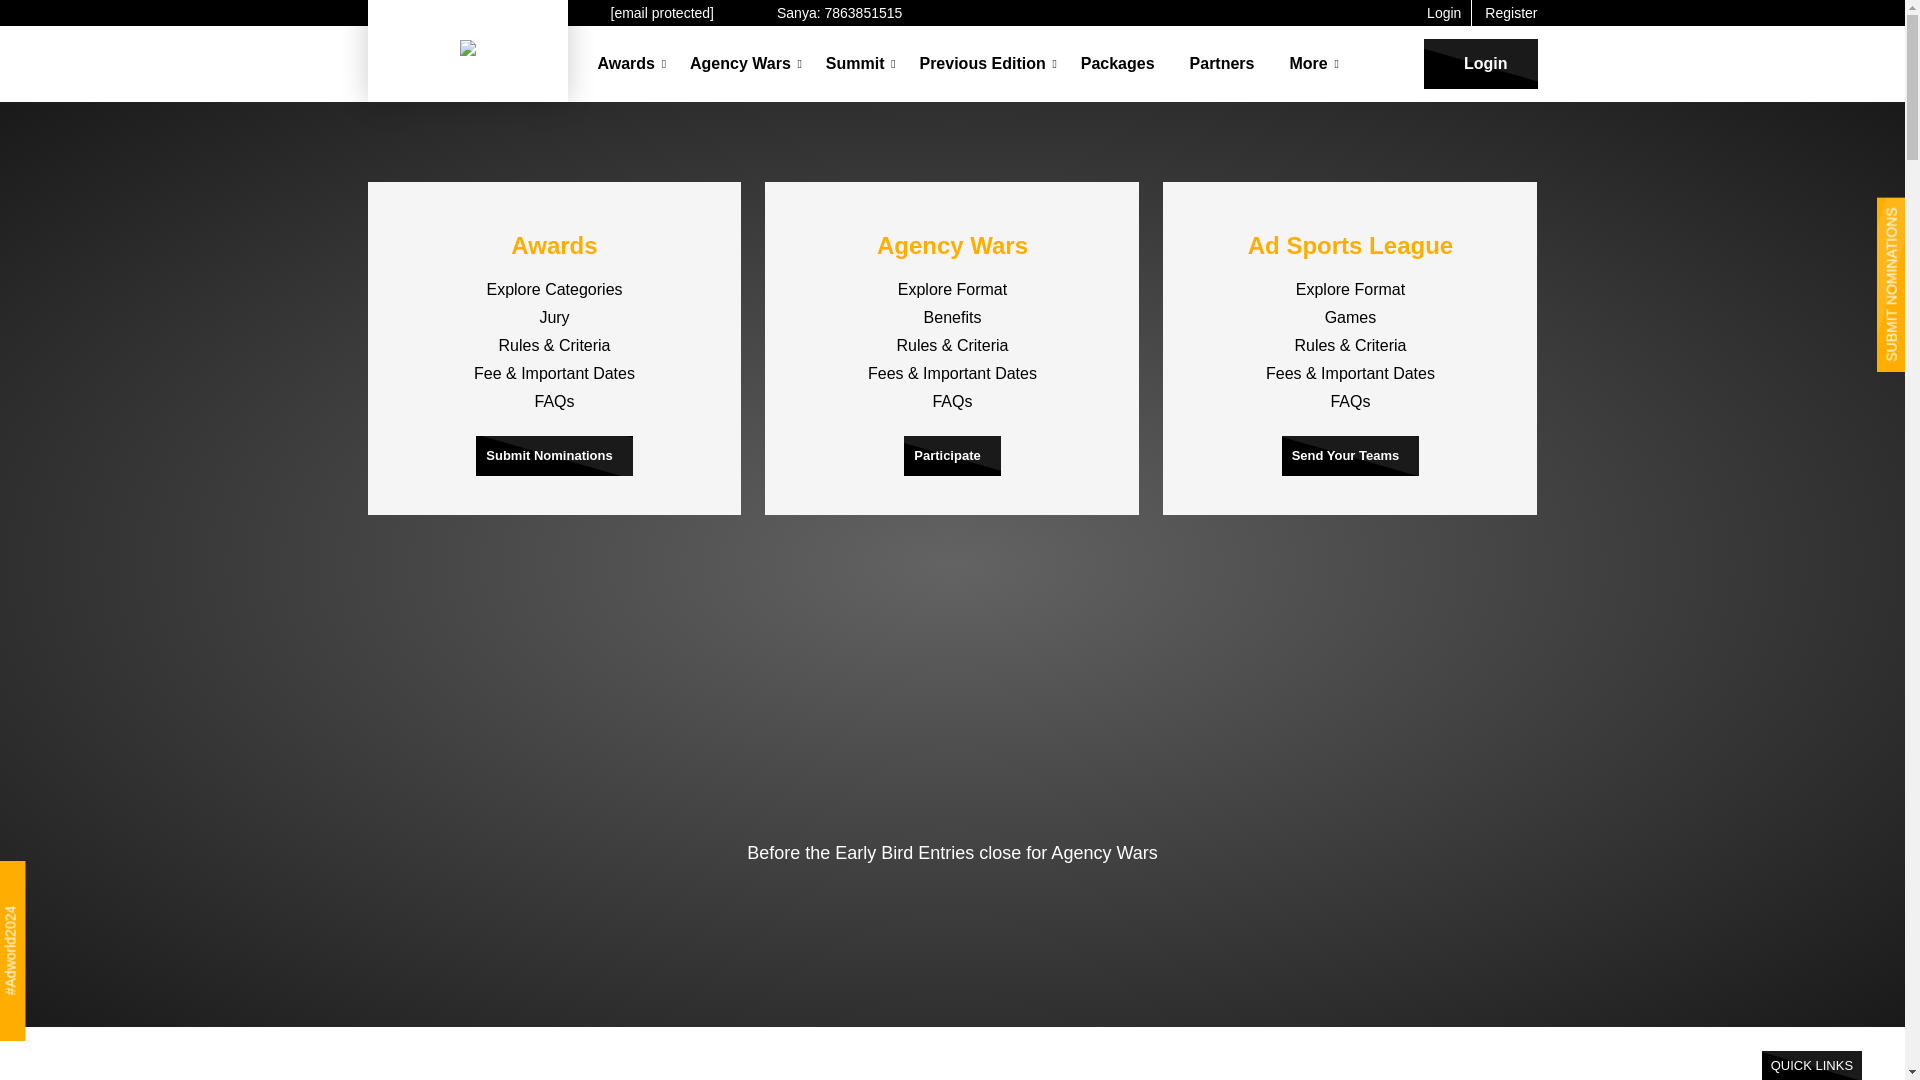 This screenshot has height=1080, width=1920. Describe the element at coordinates (1118, 64) in the screenshot. I see `Packages` at that location.